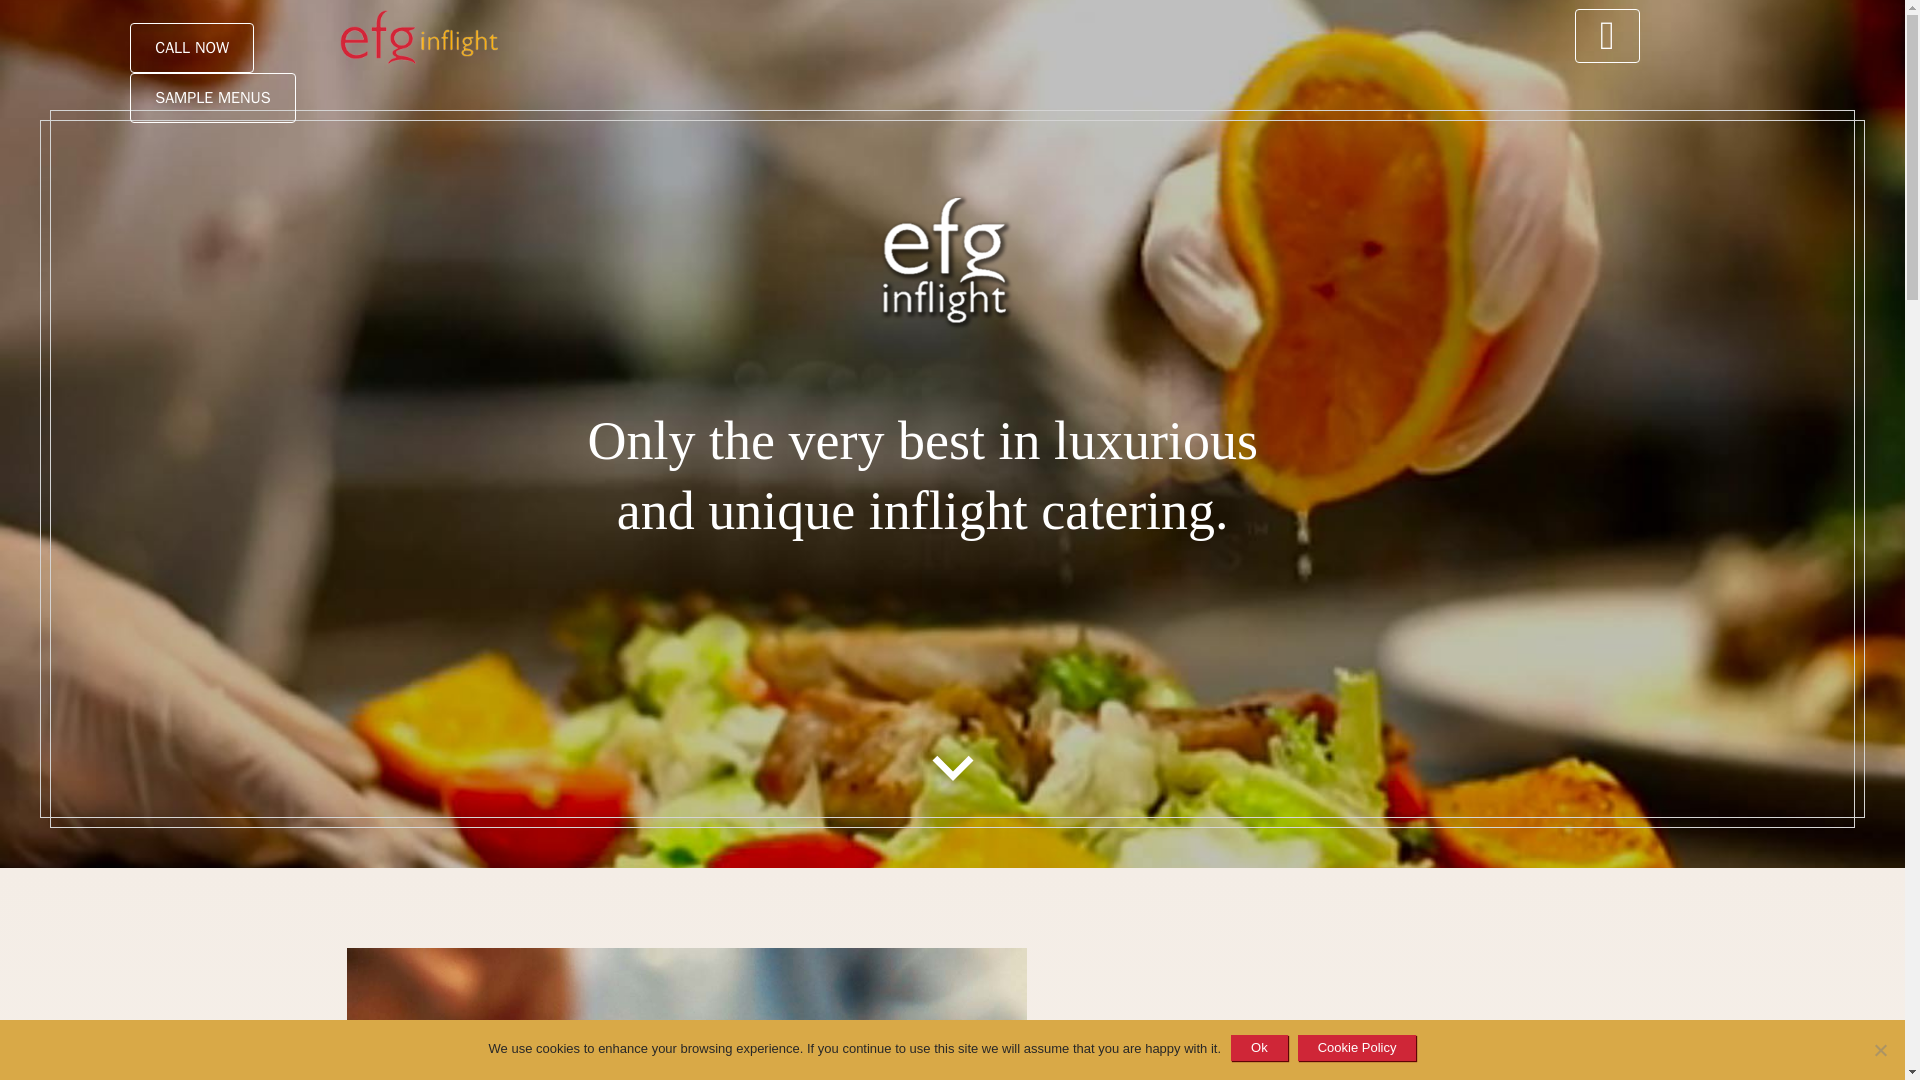 Image resolution: width=1920 pixels, height=1080 pixels. Describe the element at coordinates (1356, 1047) in the screenshot. I see `Cookie Policy` at that location.